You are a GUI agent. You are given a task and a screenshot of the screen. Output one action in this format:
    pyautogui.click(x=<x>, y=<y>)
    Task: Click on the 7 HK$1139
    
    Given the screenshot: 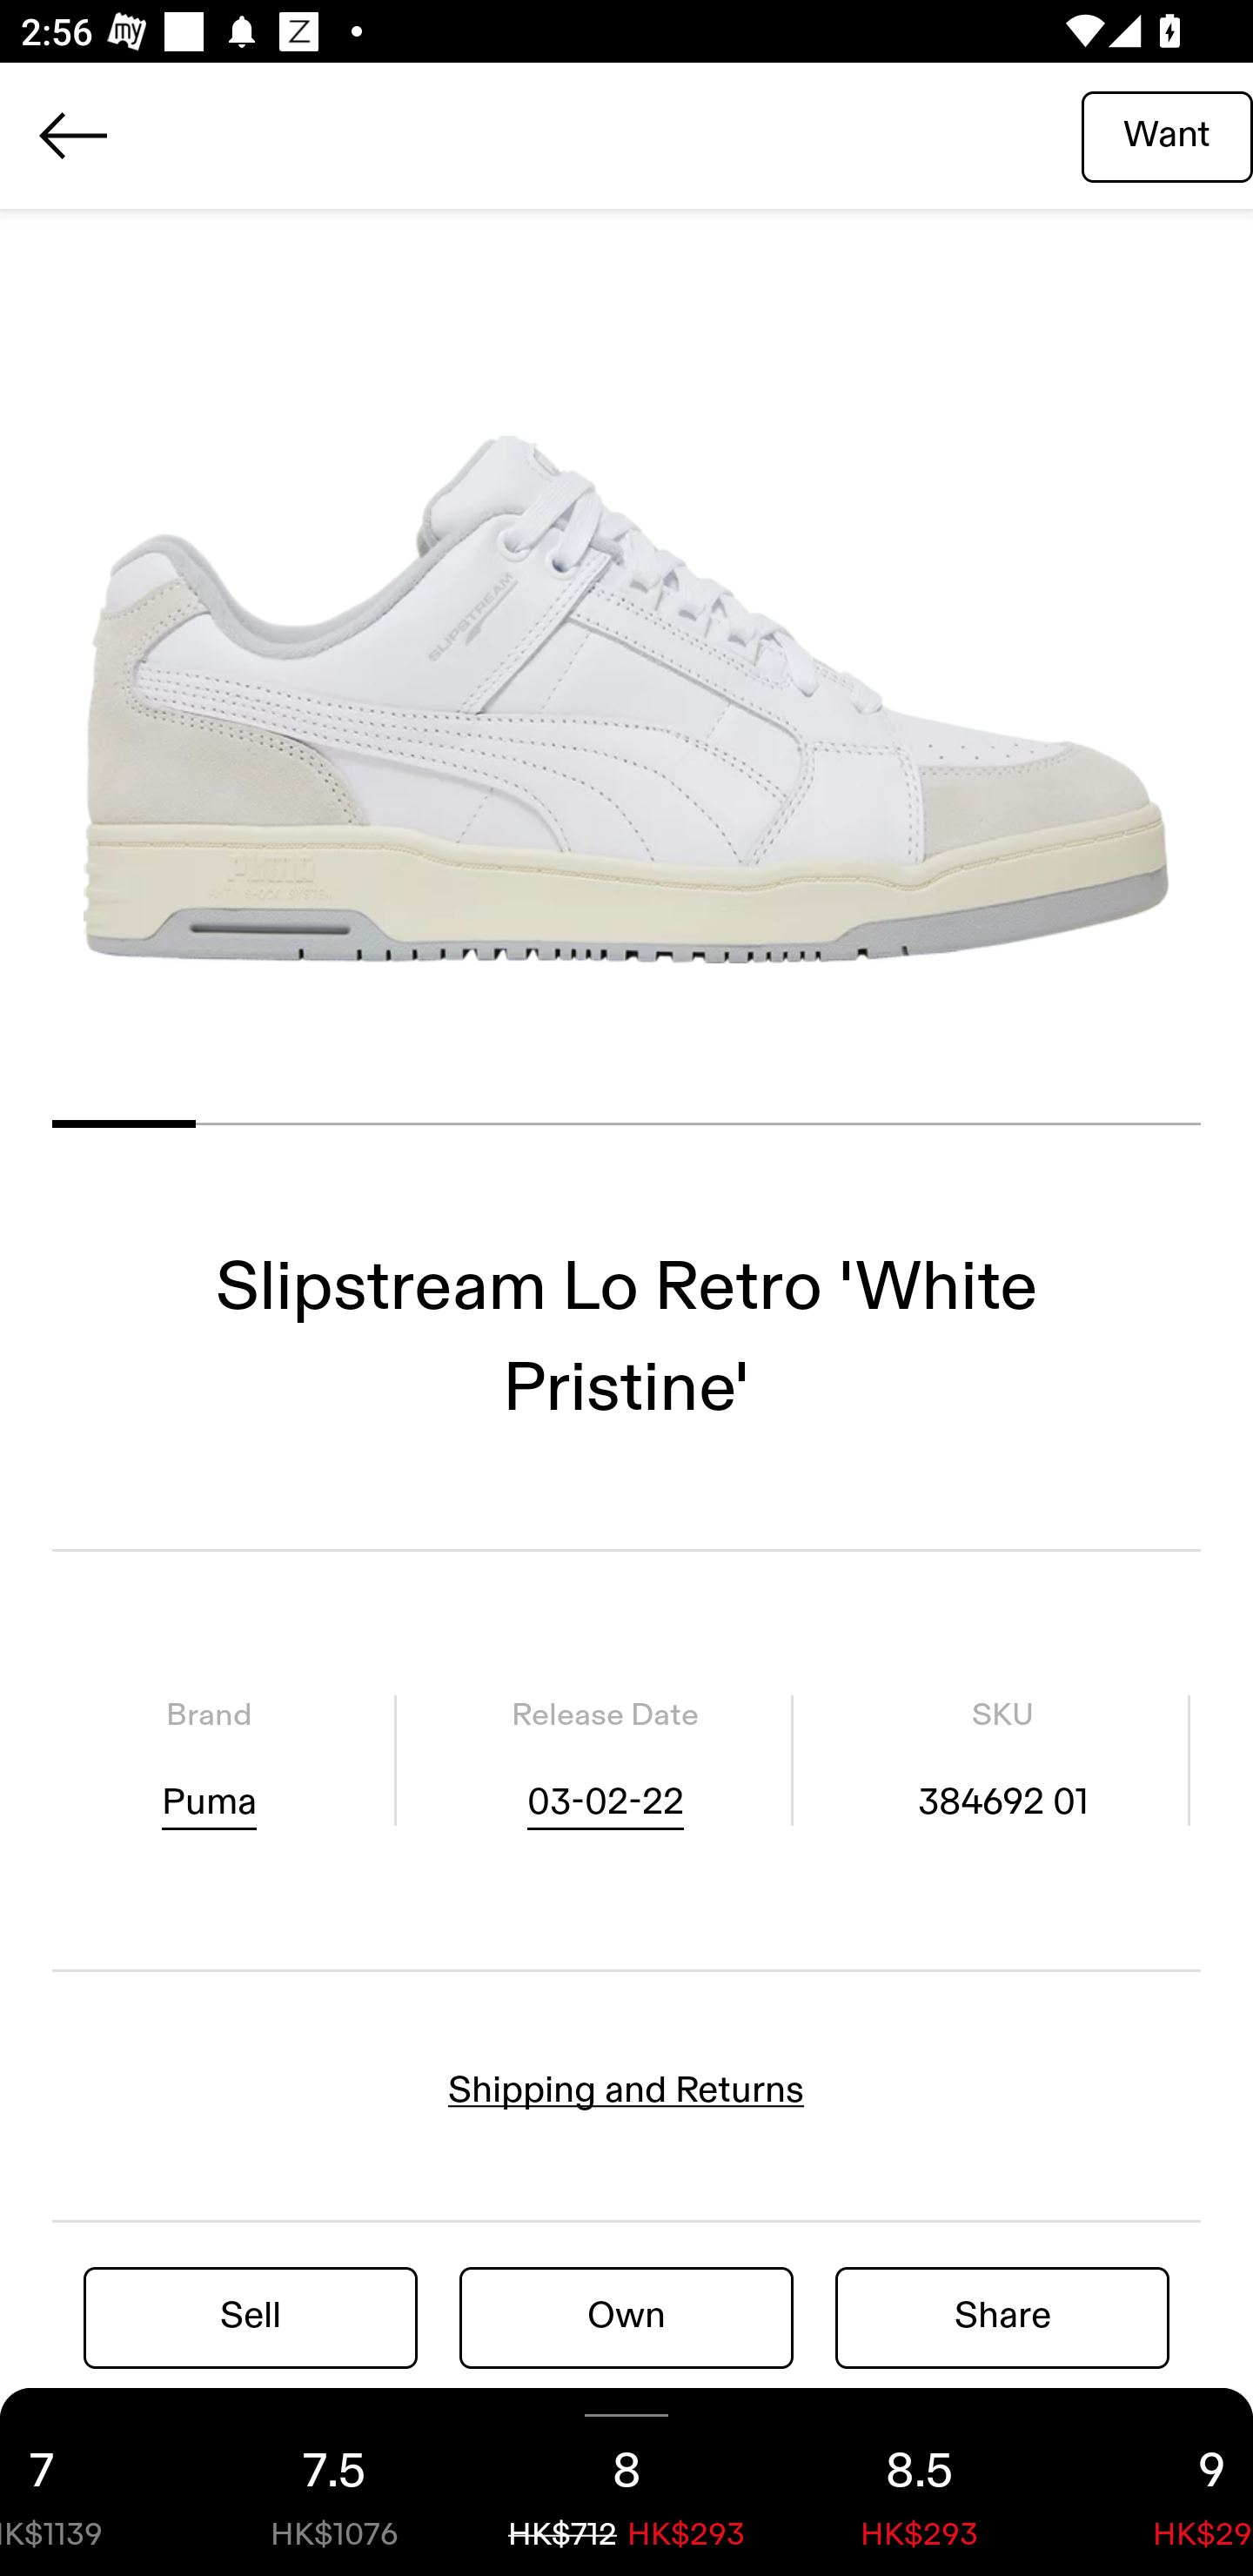 What is the action you would take?
    pyautogui.click(x=94, y=2482)
    